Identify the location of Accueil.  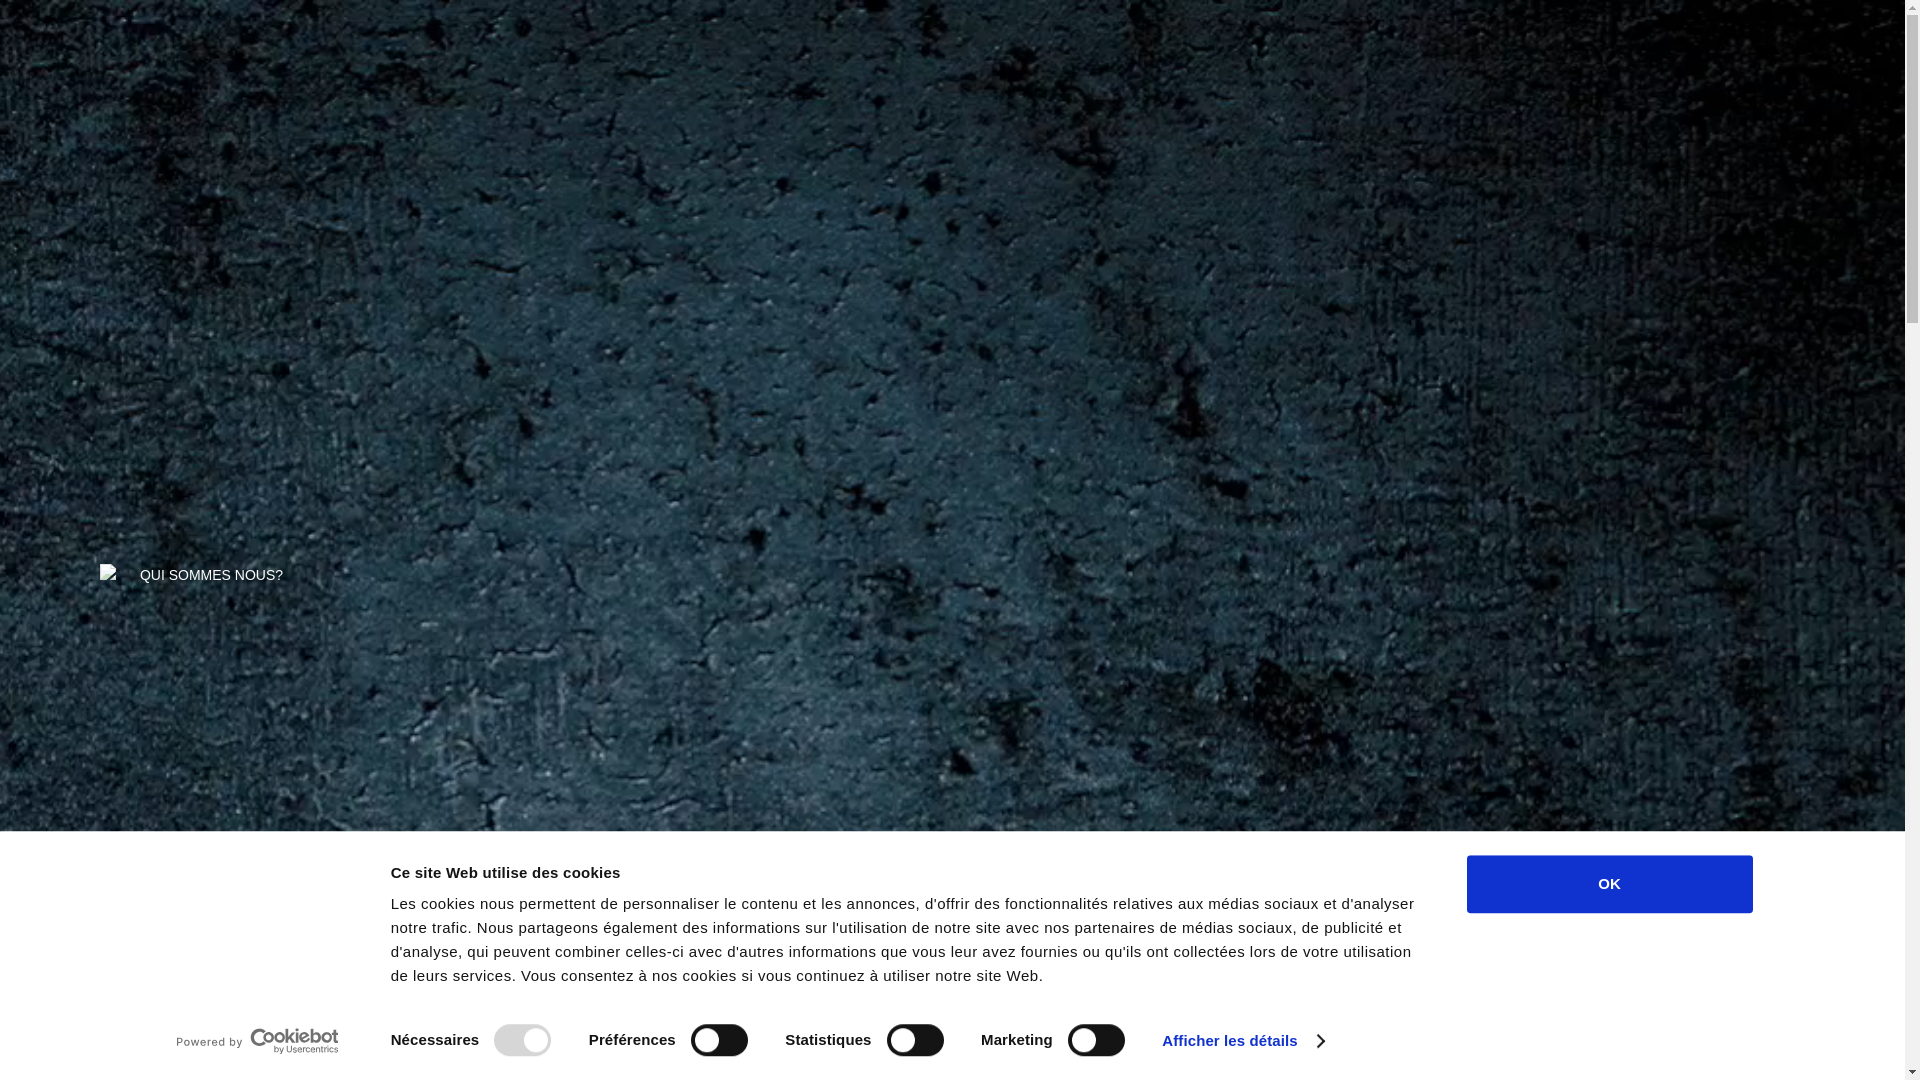
(940, 242).